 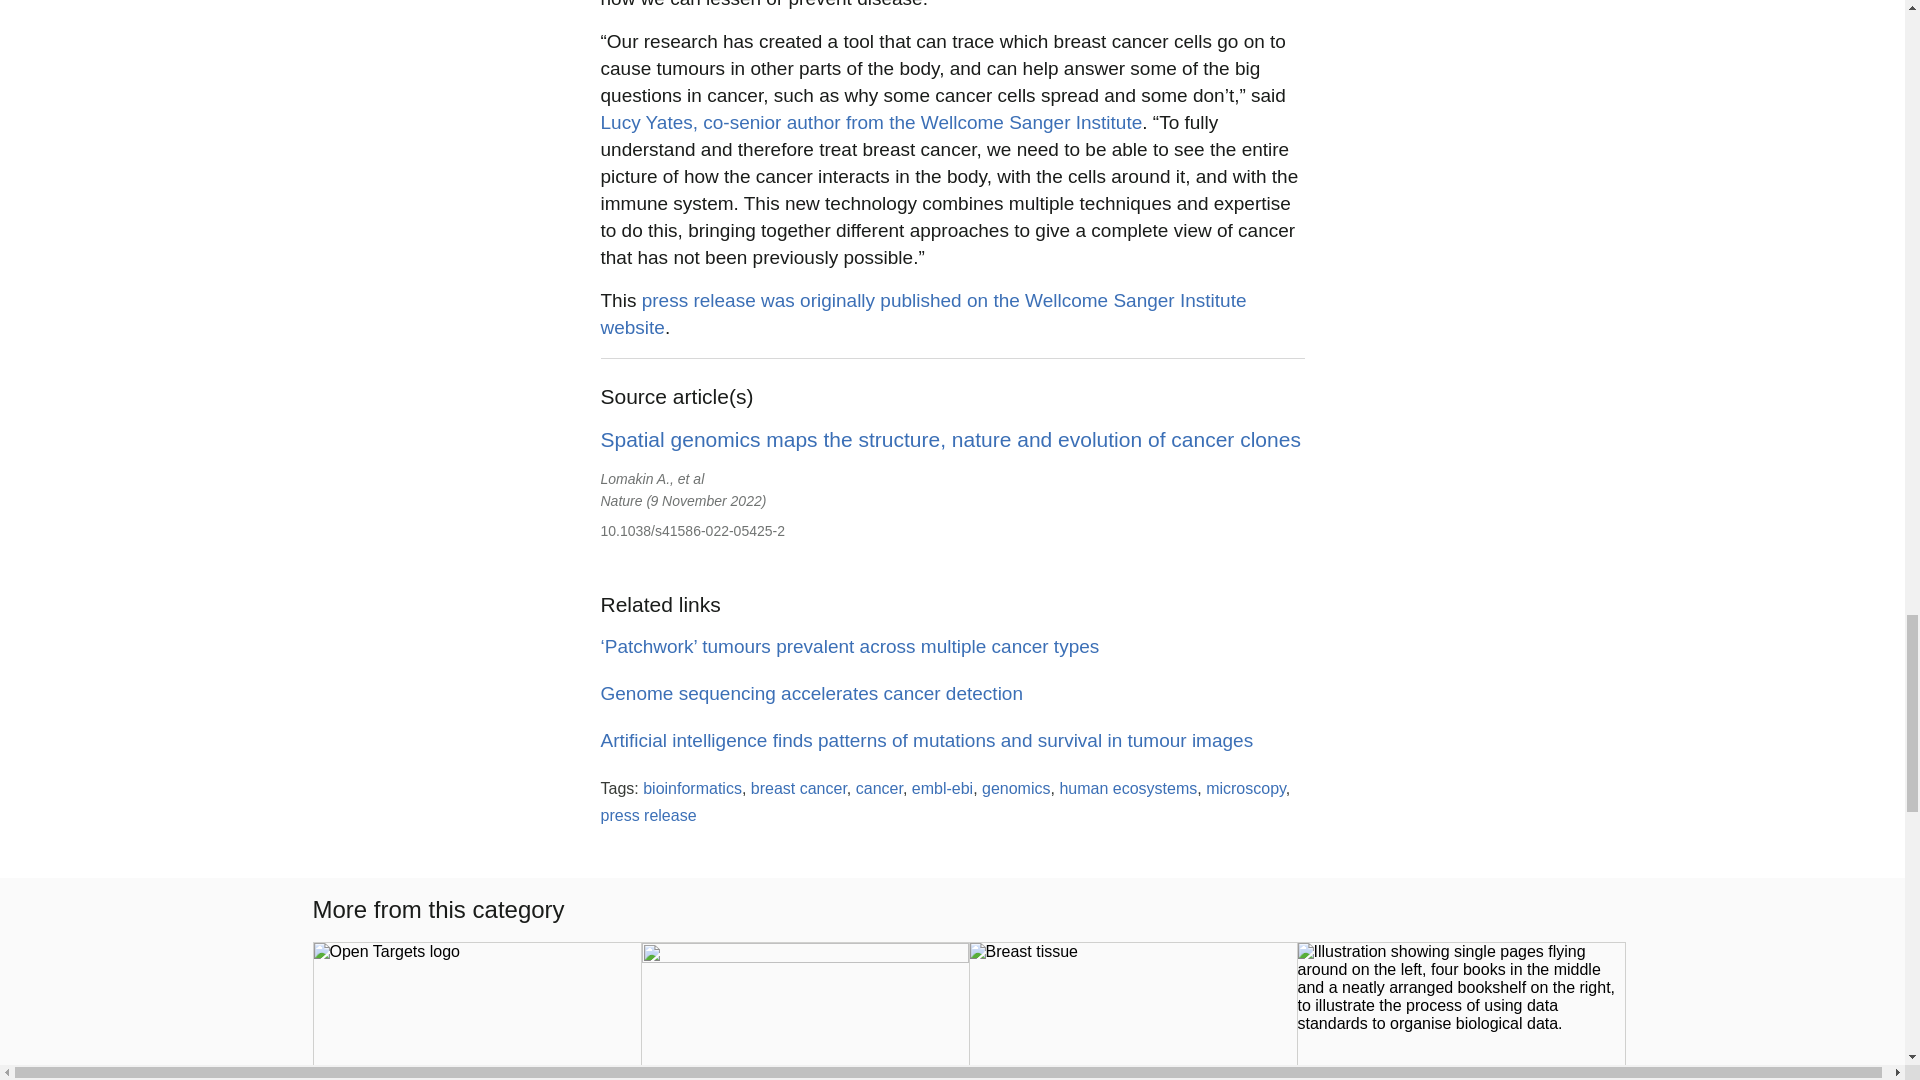 What do you see at coordinates (1128, 788) in the screenshot?
I see `human ecosystems` at bounding box center [1128, 788].